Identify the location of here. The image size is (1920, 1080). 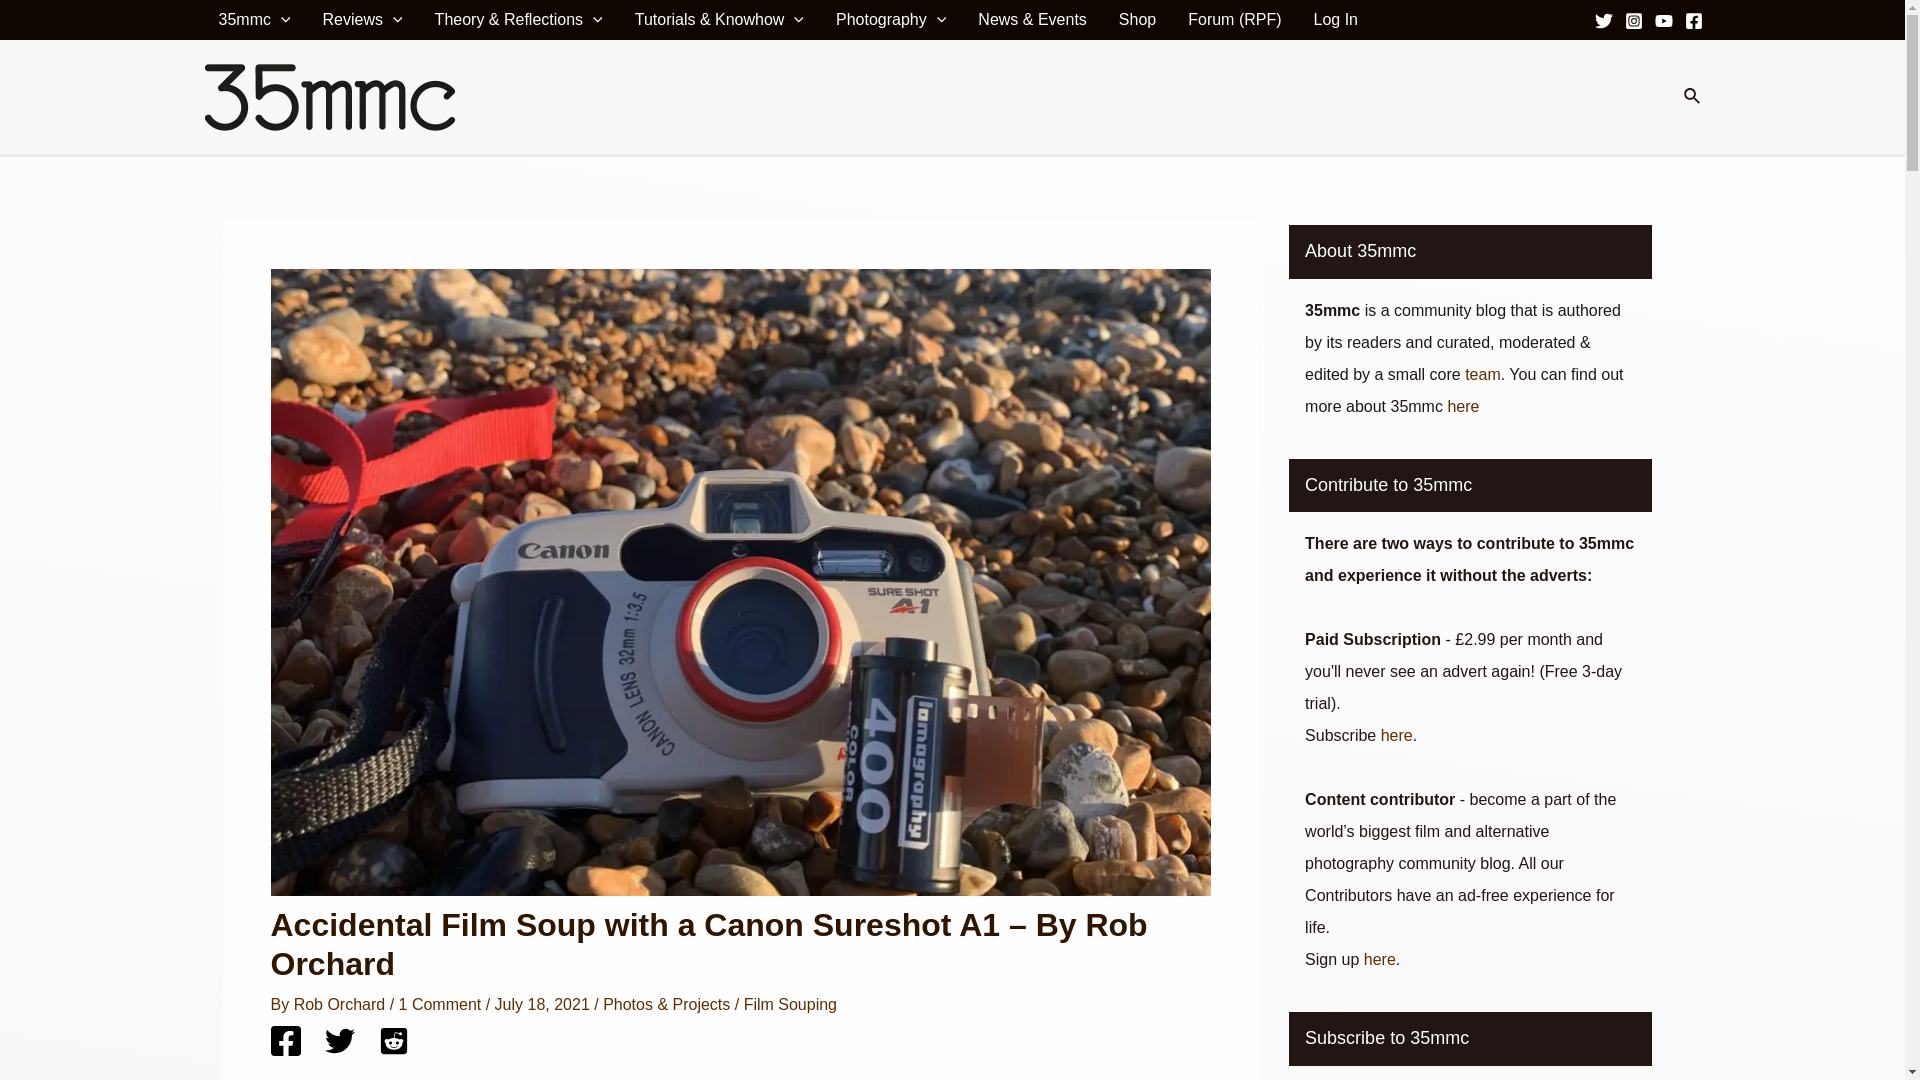
(1380, 960).